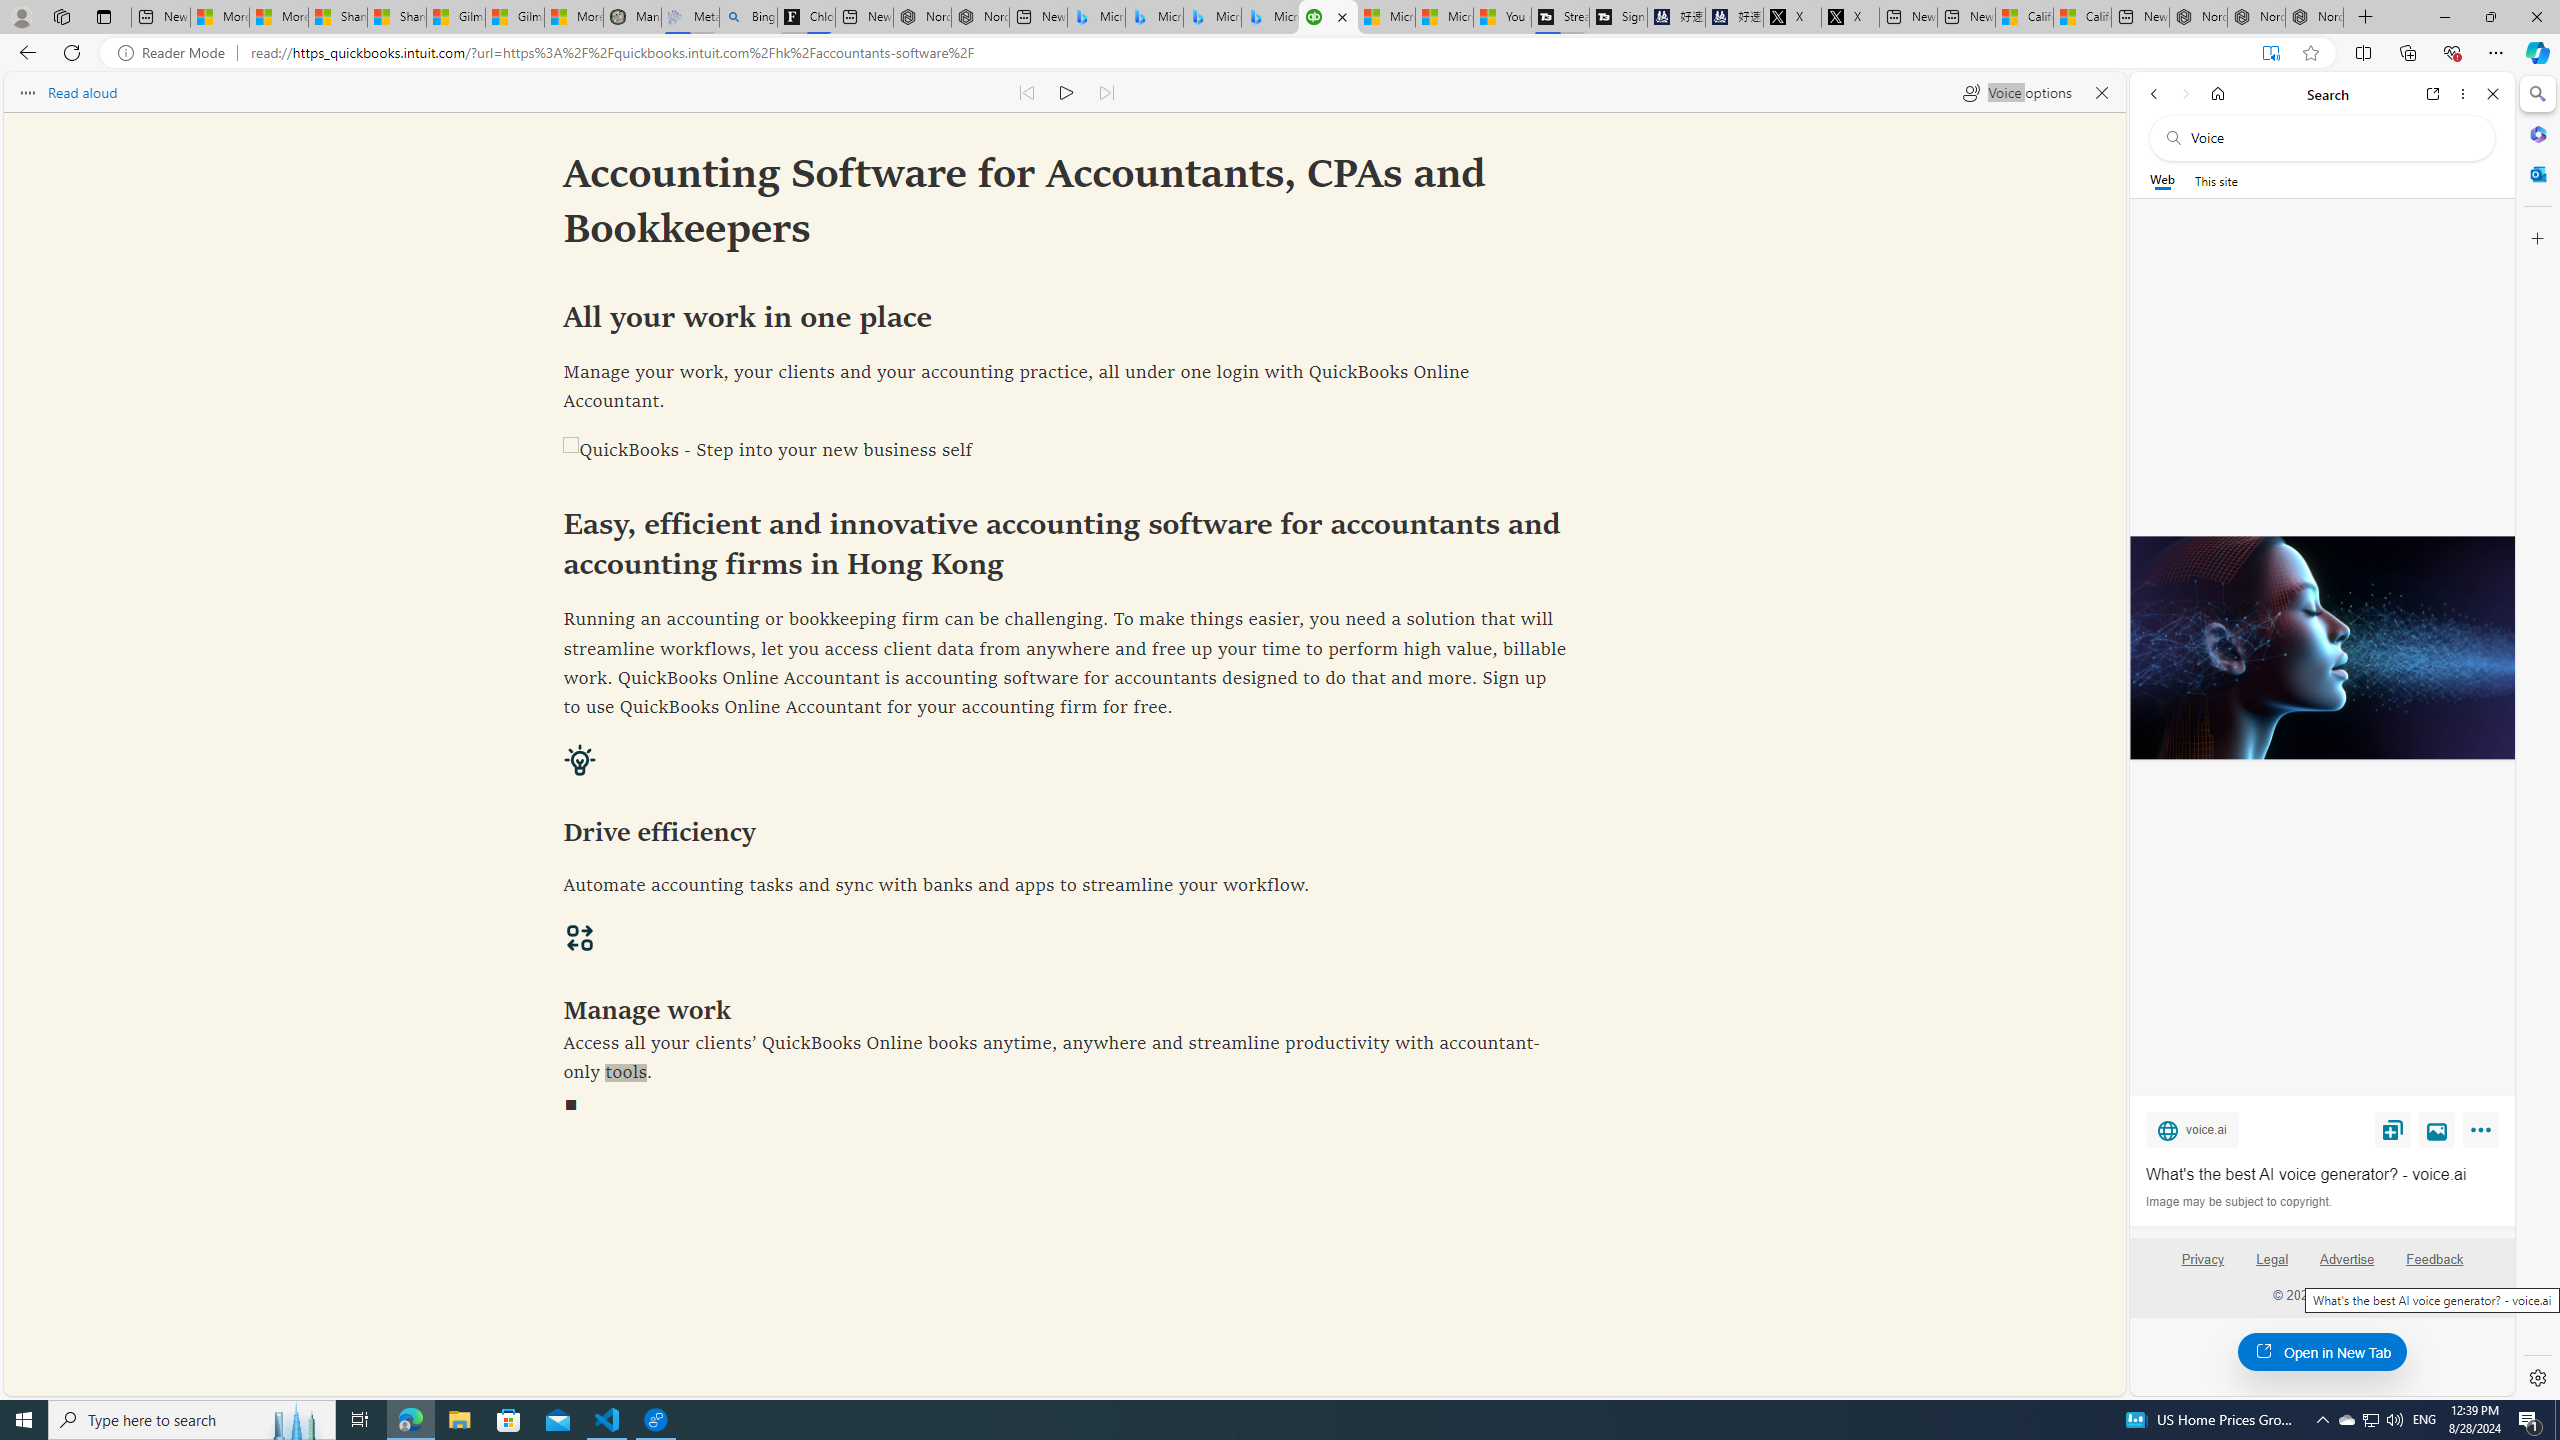  I want to click on Legal, so click(2272, 1259).